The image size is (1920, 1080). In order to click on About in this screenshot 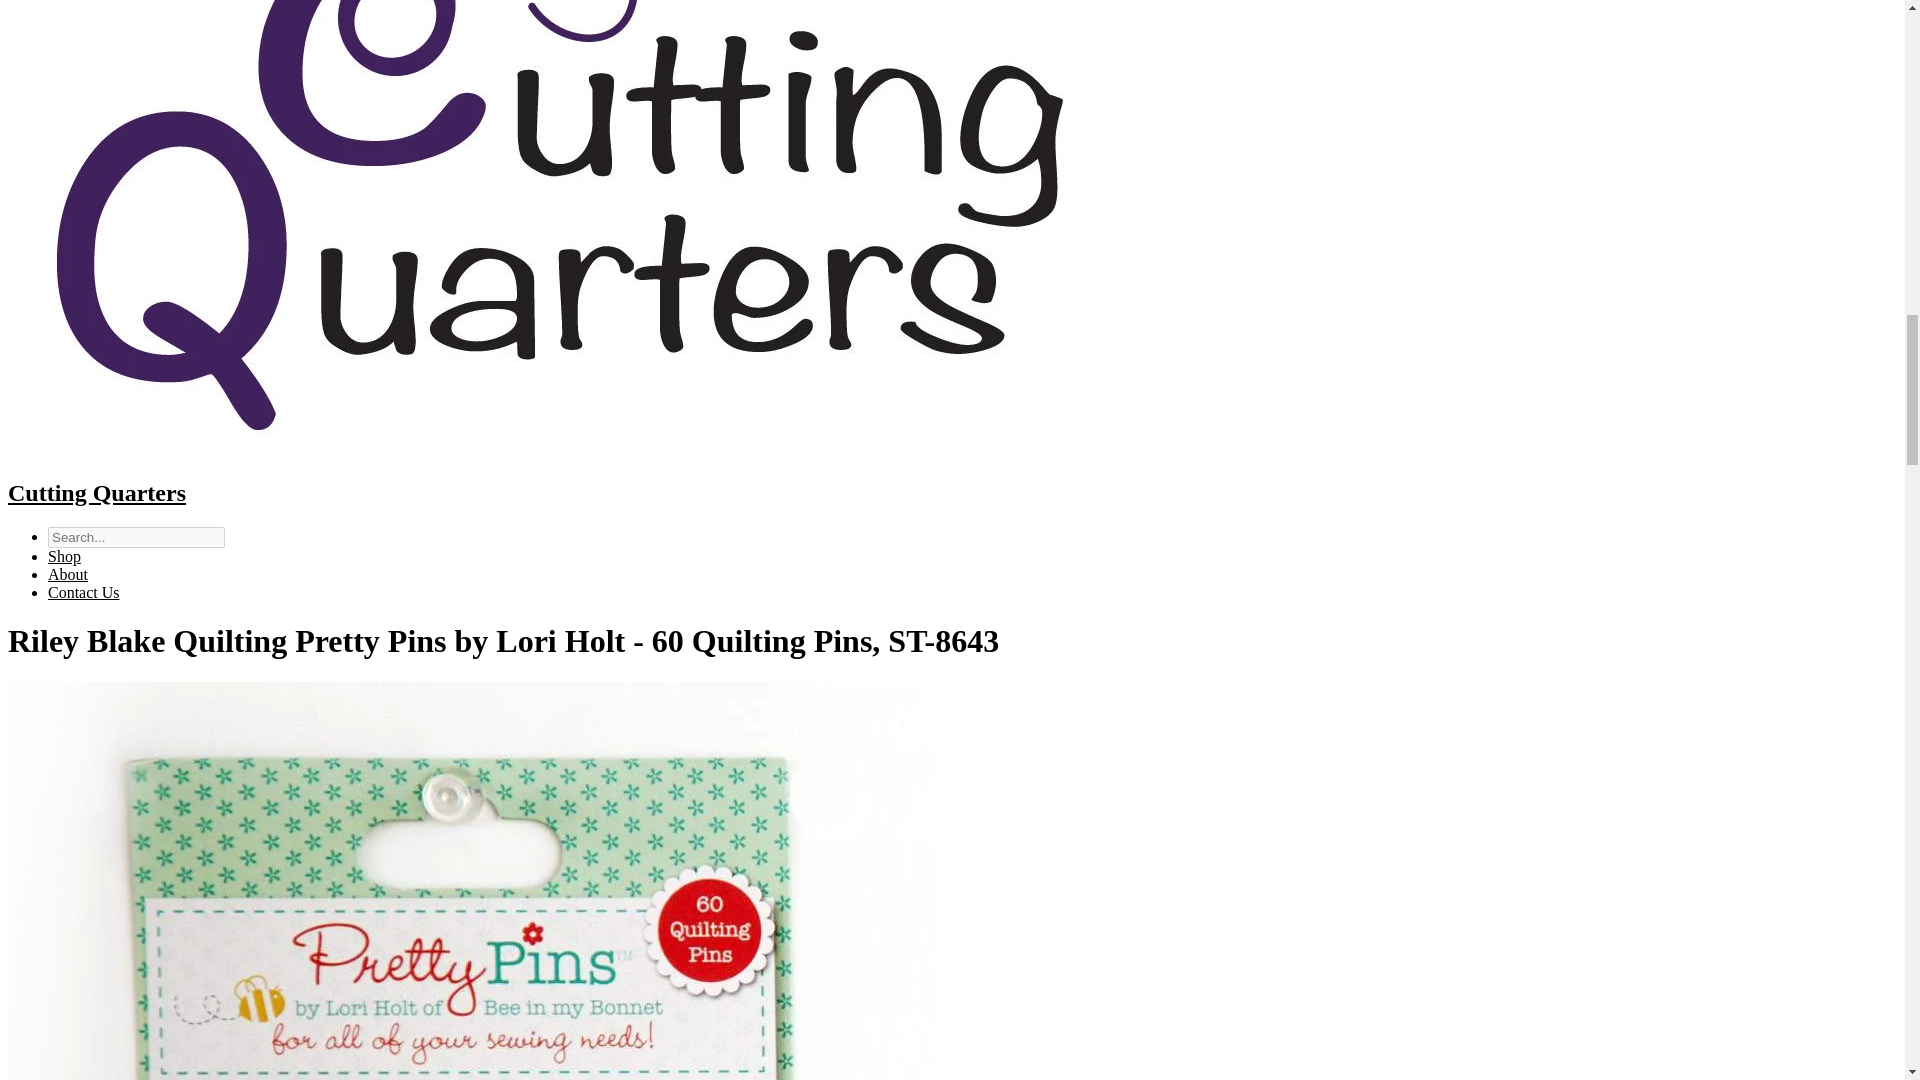, I will do `click(68, 574)`.